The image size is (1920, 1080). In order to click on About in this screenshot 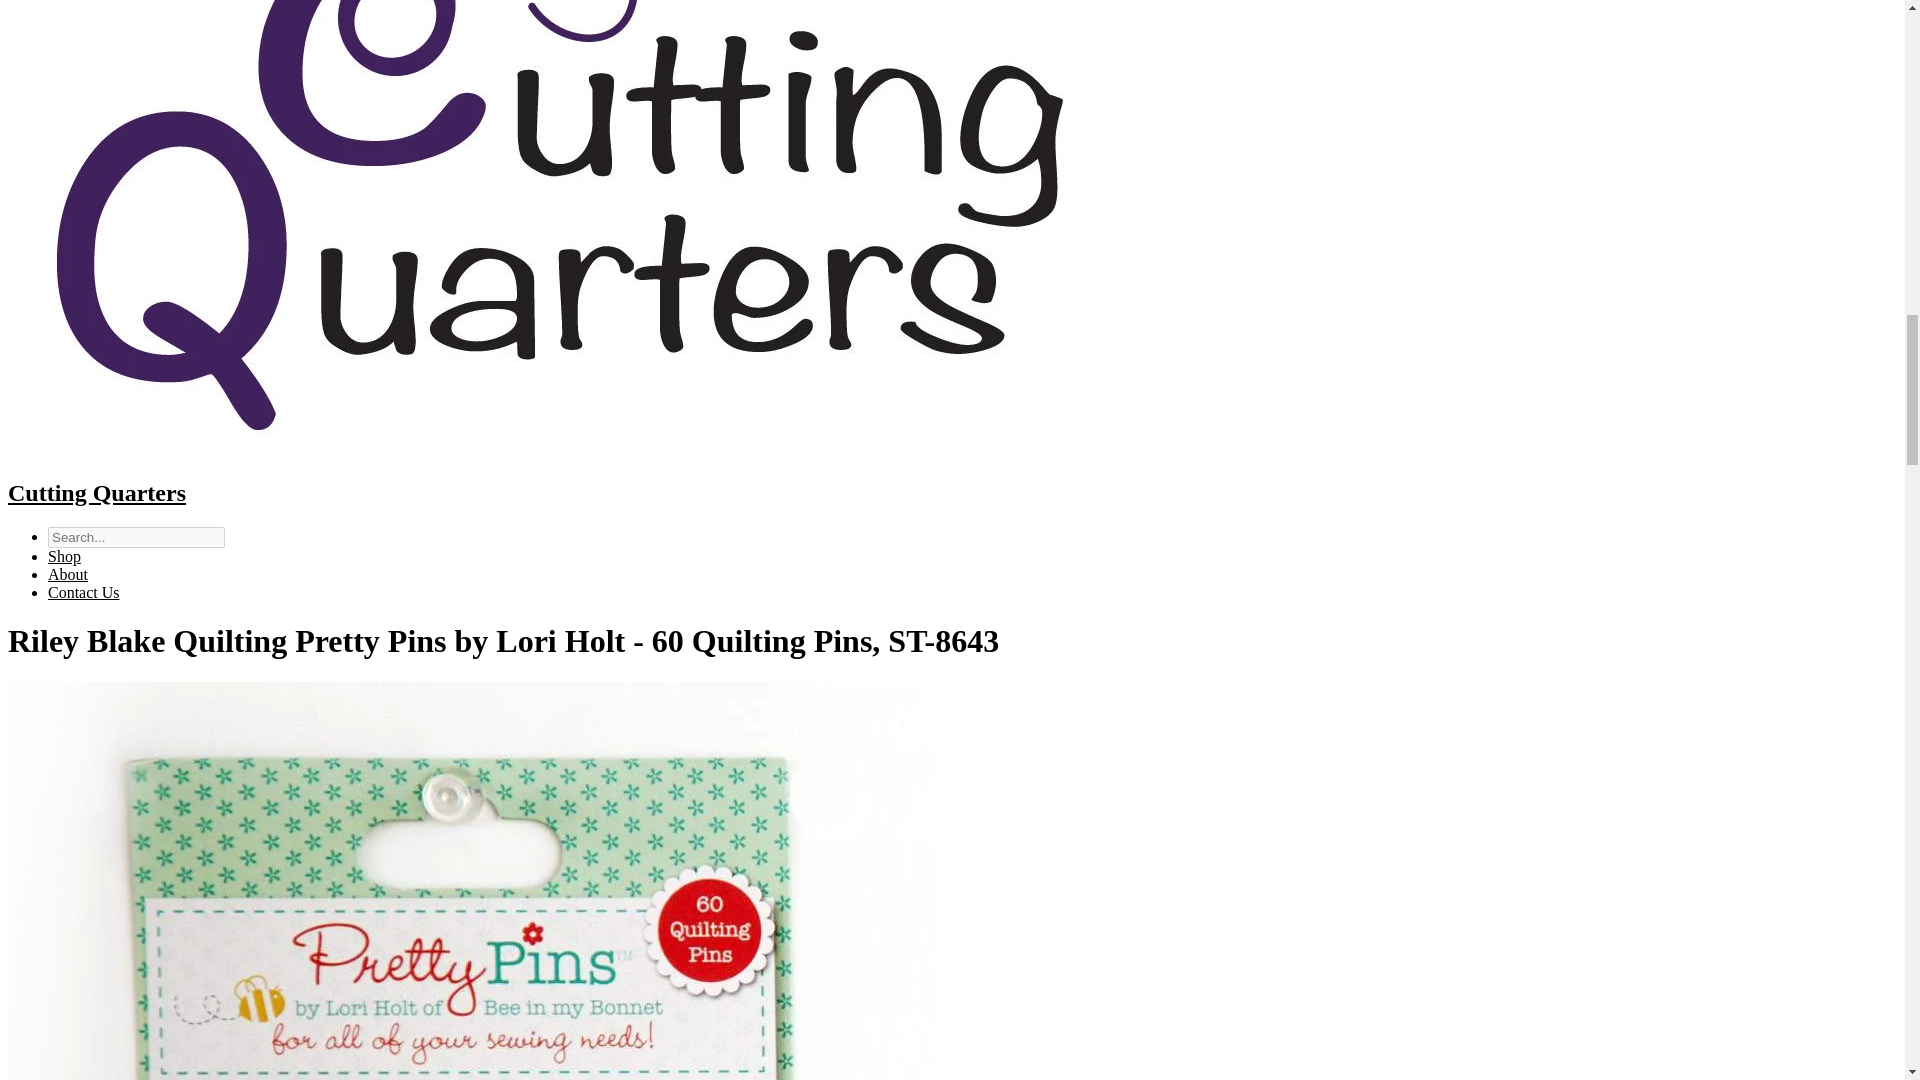, I will do `click(68, 574)`.